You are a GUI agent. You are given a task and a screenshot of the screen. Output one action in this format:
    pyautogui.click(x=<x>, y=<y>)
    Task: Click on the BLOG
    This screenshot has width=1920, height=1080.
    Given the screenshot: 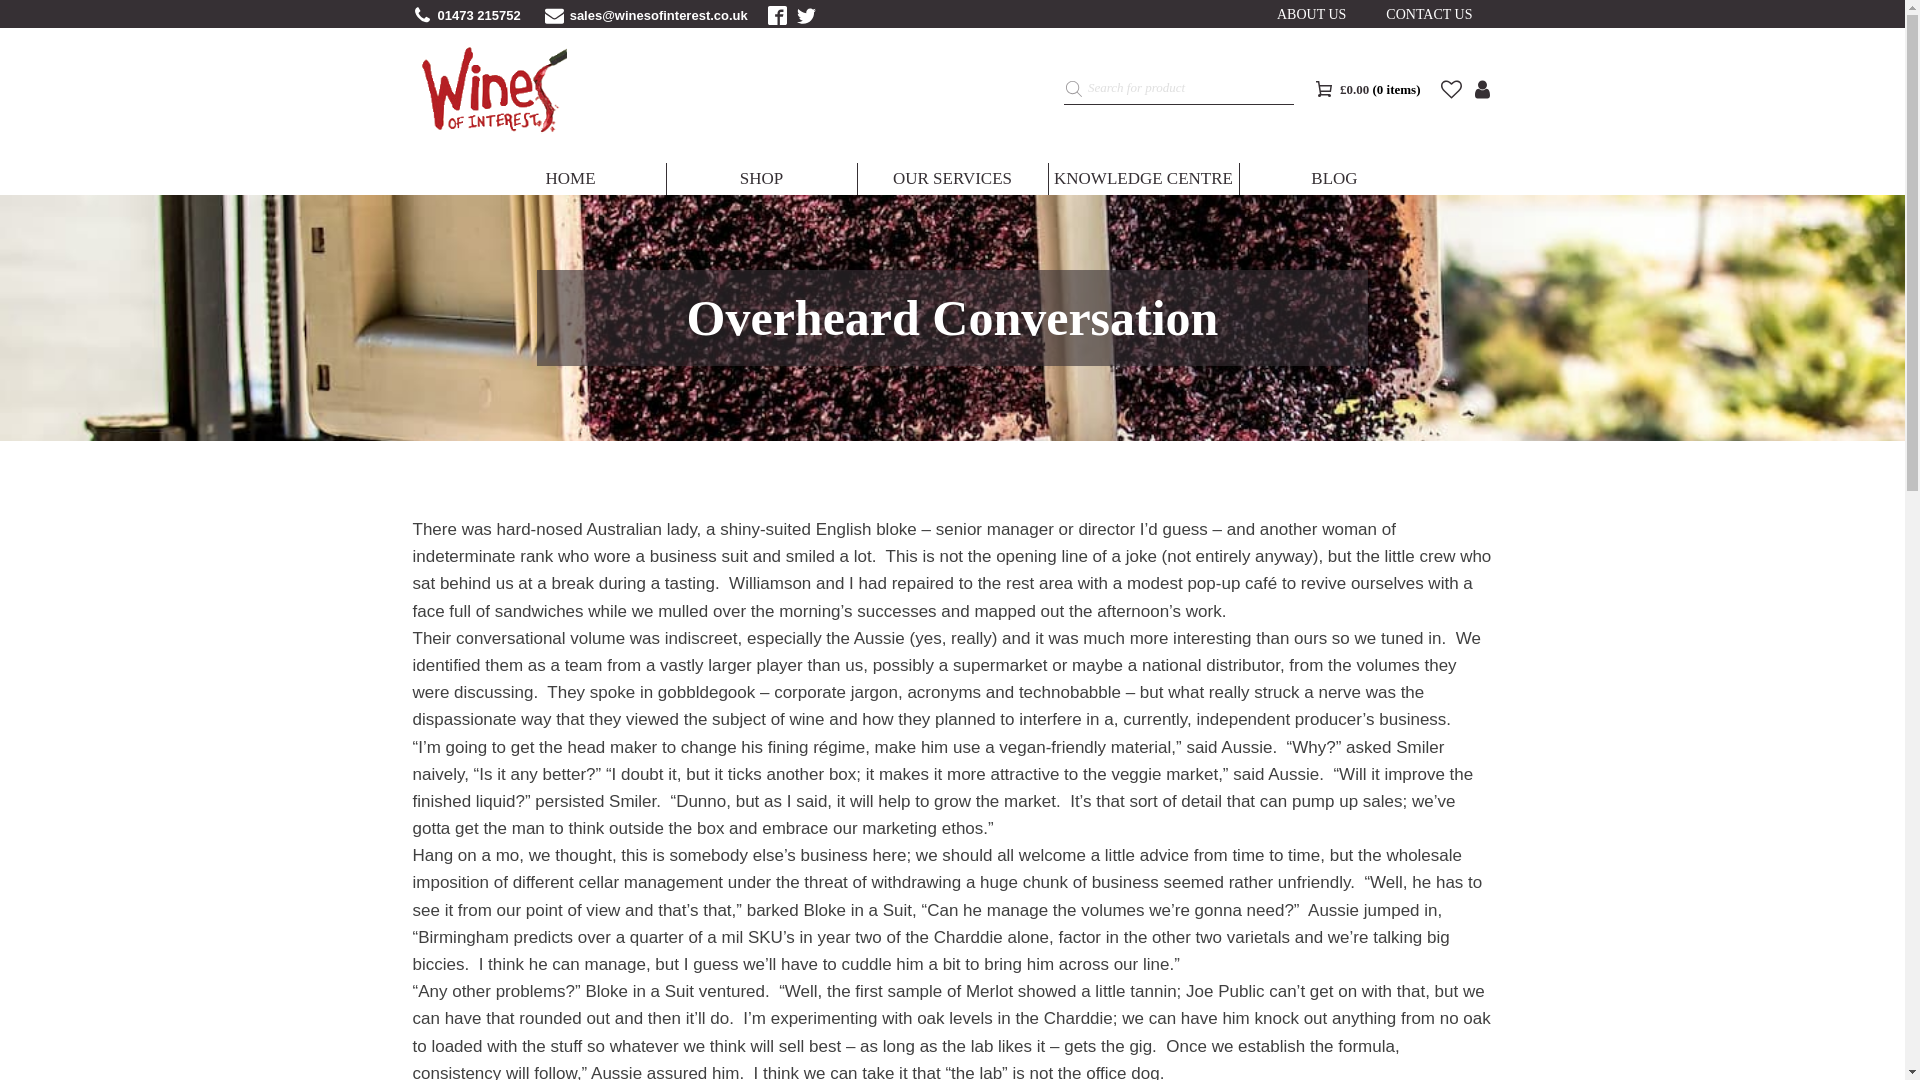 What is the action you would take?
    pyautogui.click(x=1335, y=179)
    